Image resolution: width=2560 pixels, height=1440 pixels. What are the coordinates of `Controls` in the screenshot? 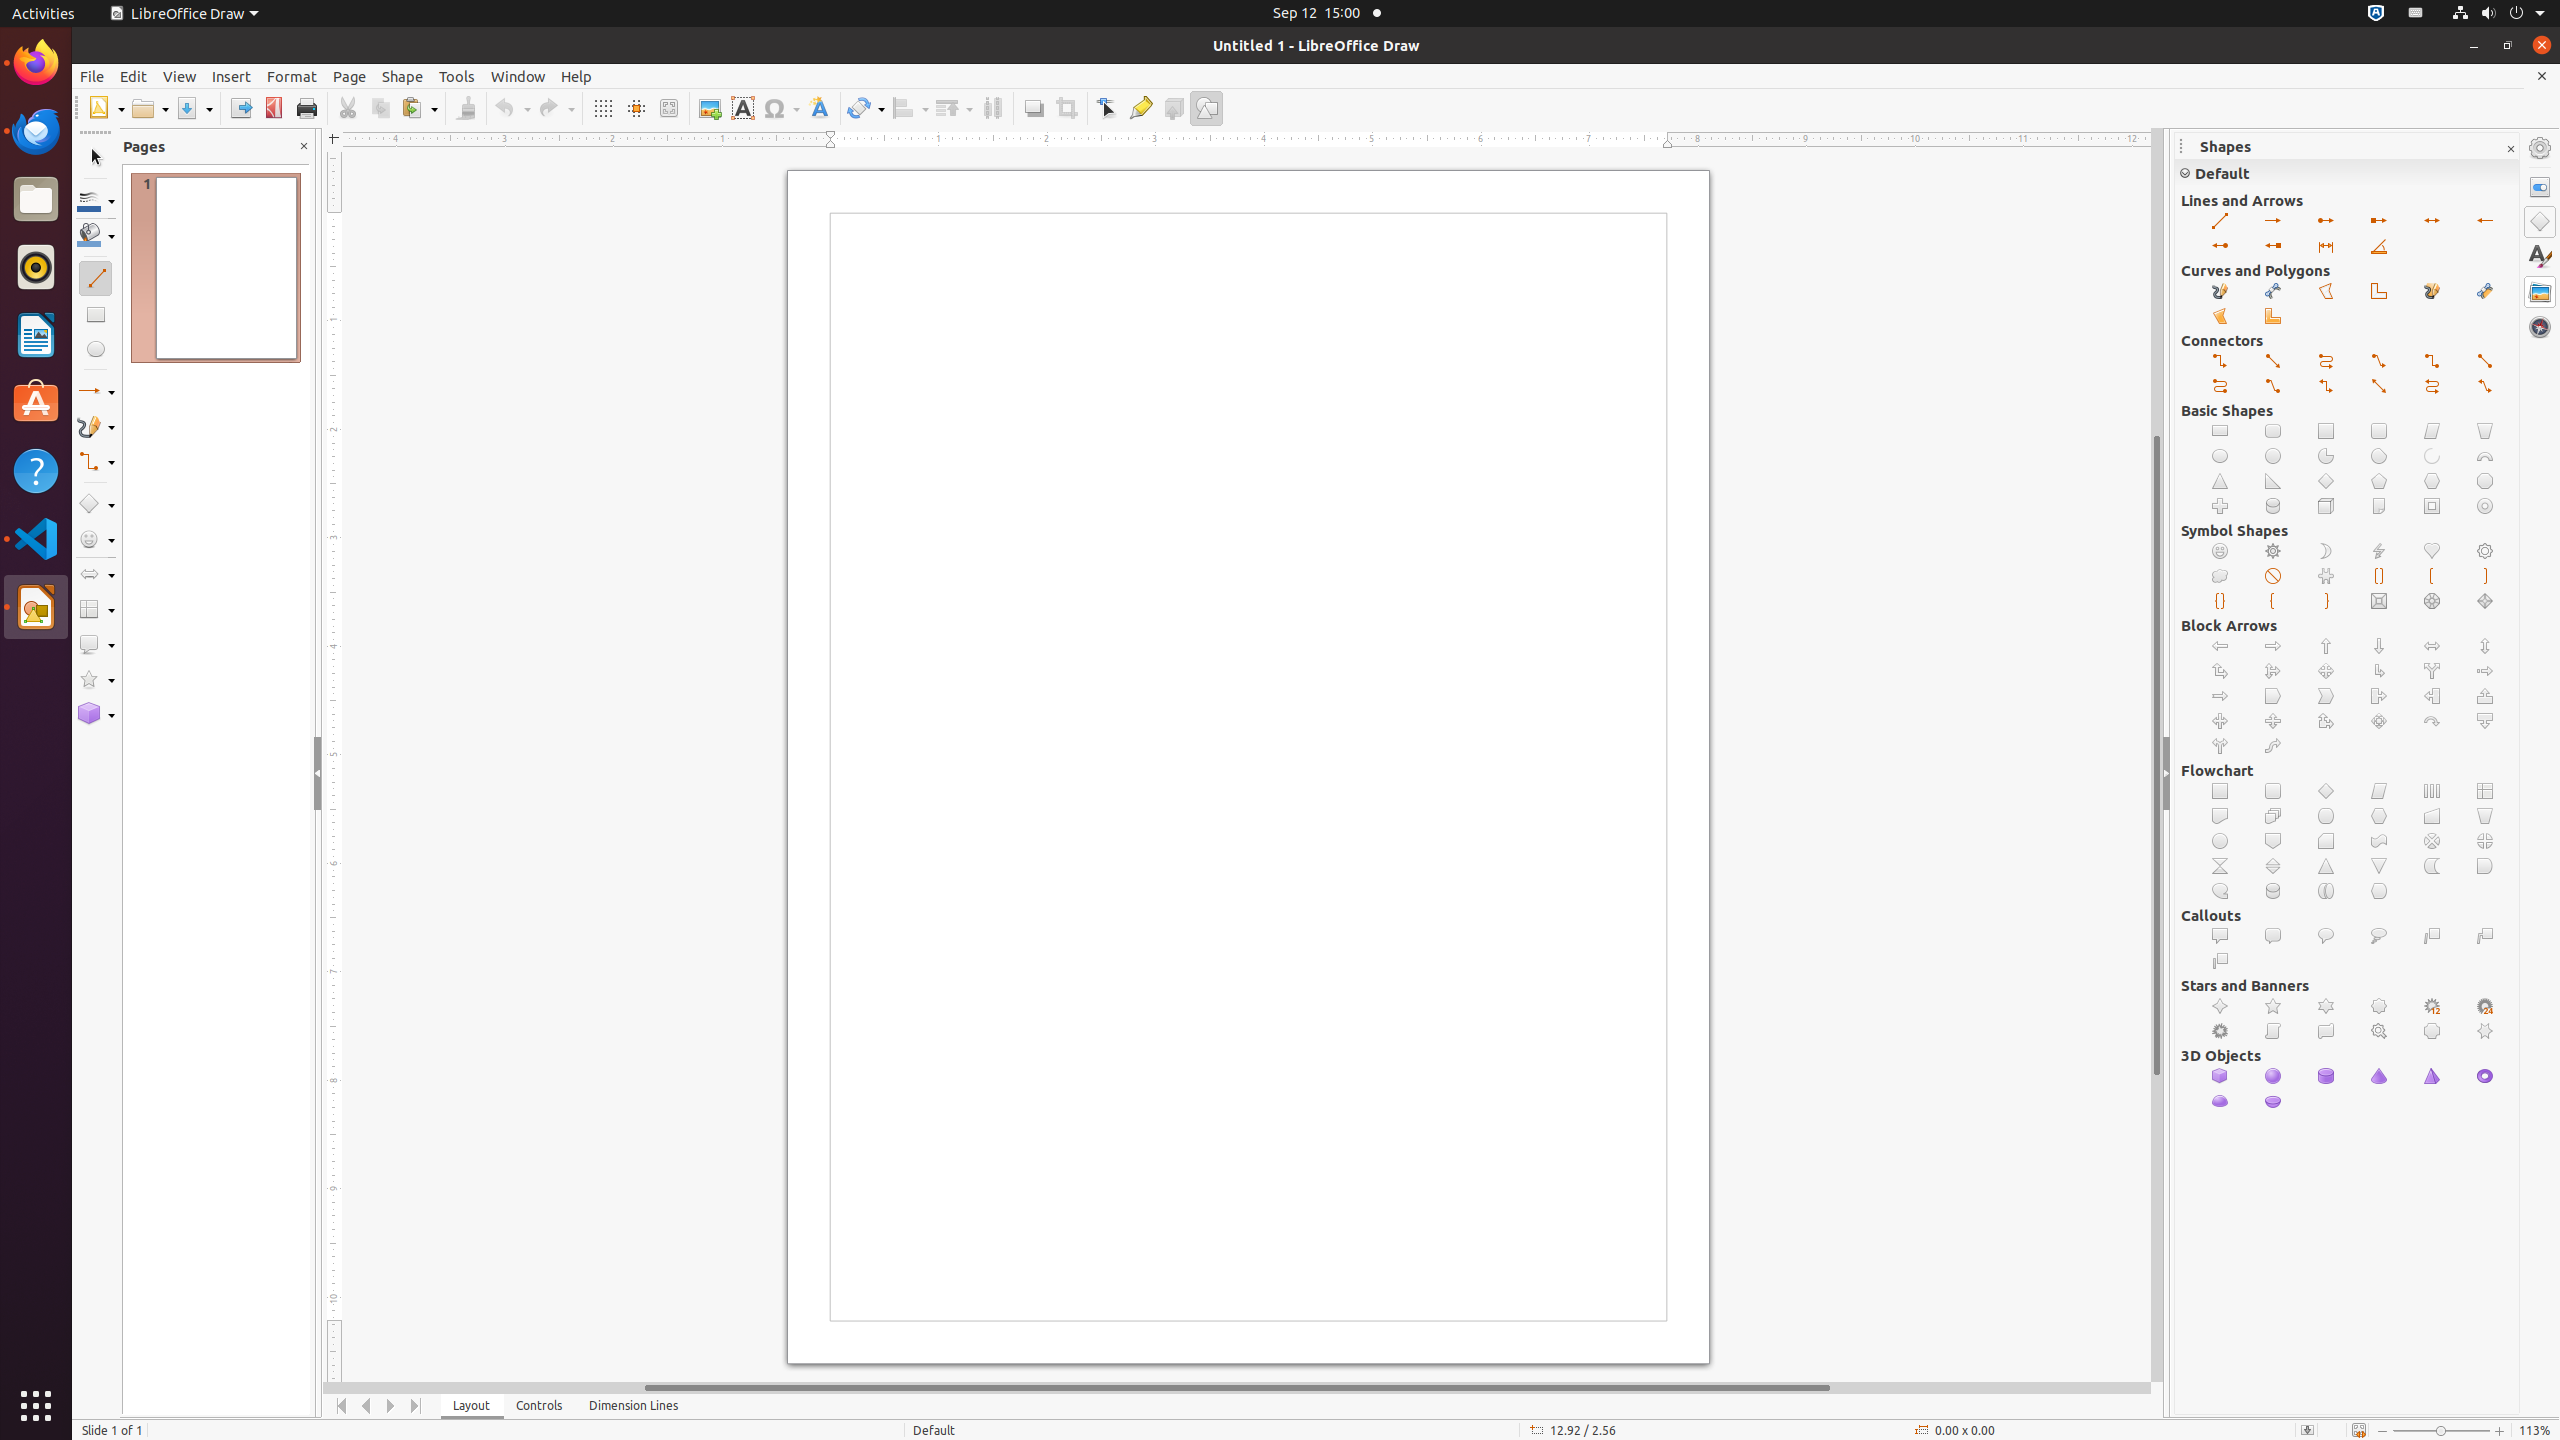 It's located at (540, 1406).